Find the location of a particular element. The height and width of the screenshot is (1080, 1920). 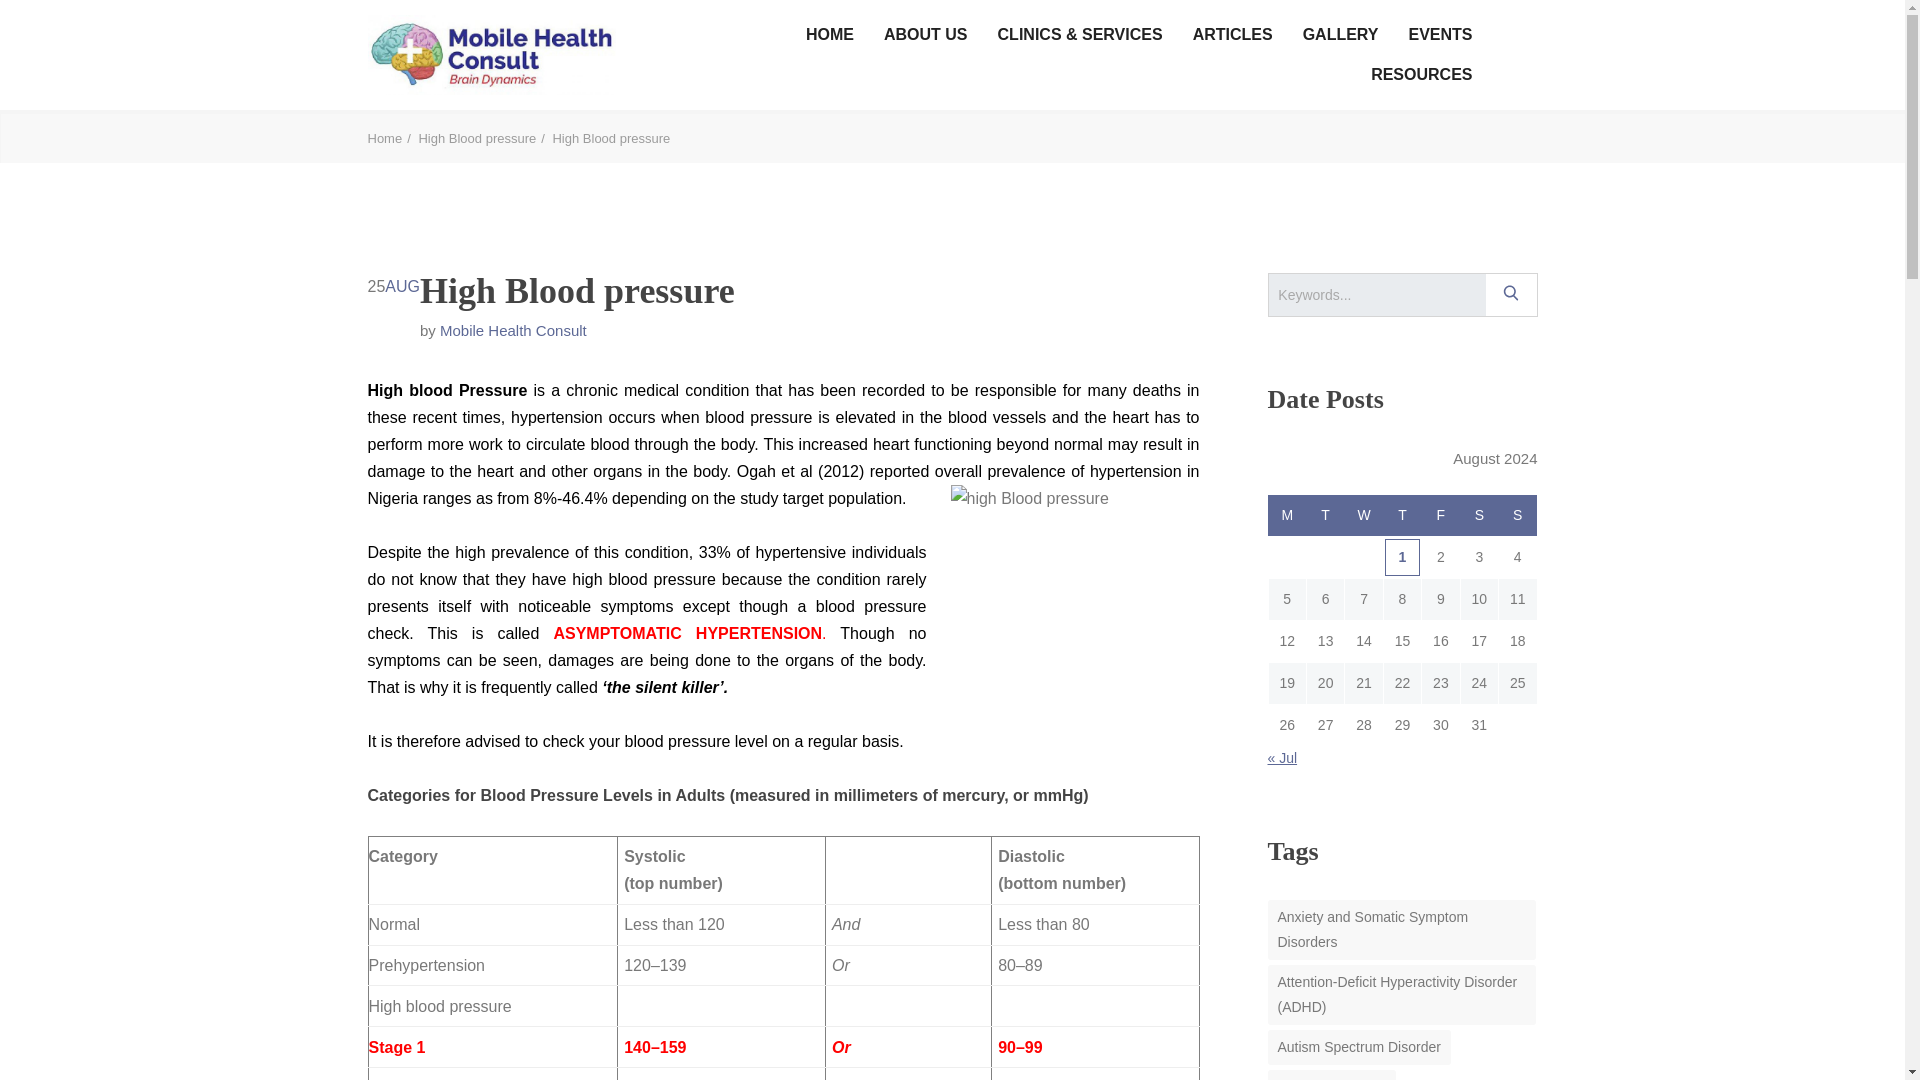

Home is located at coordinates (391, 138).